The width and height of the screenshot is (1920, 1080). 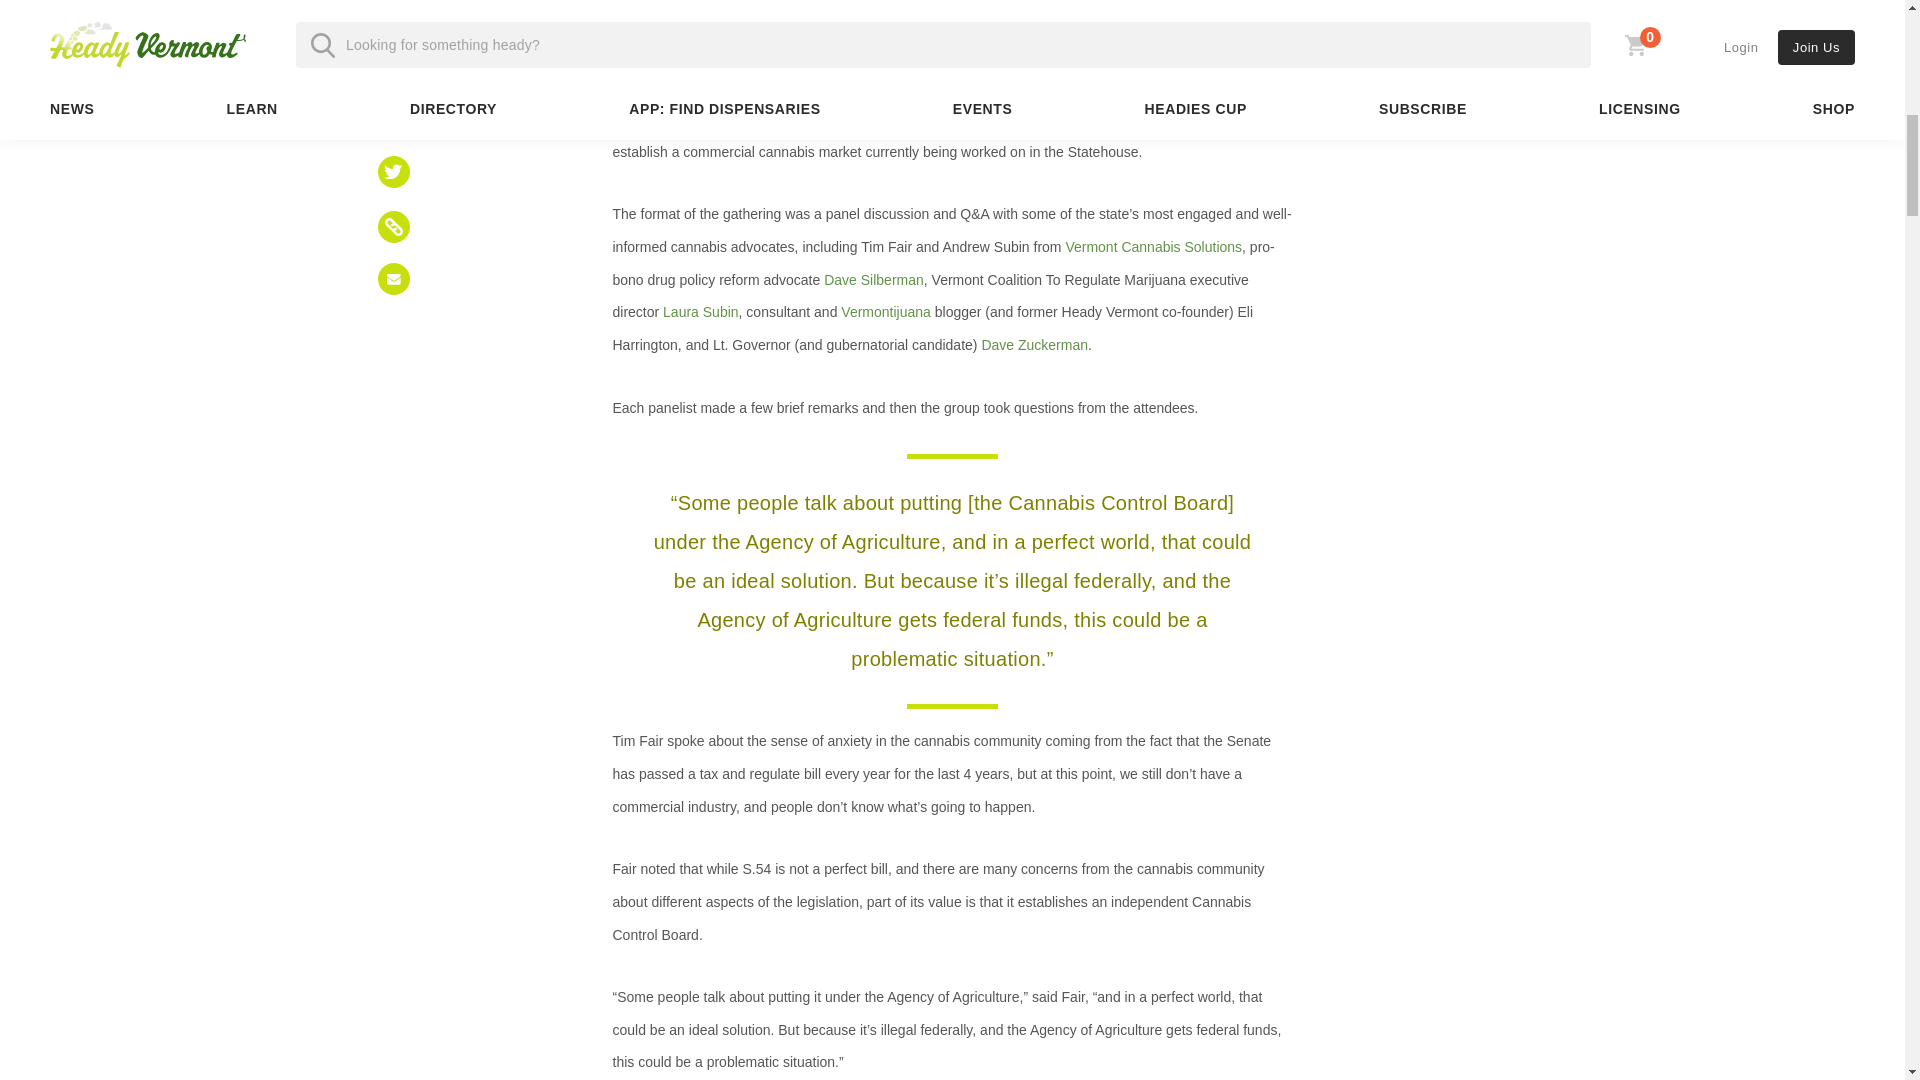 I want to click on Dave Zuckerman, so click(x=1034, y=344).